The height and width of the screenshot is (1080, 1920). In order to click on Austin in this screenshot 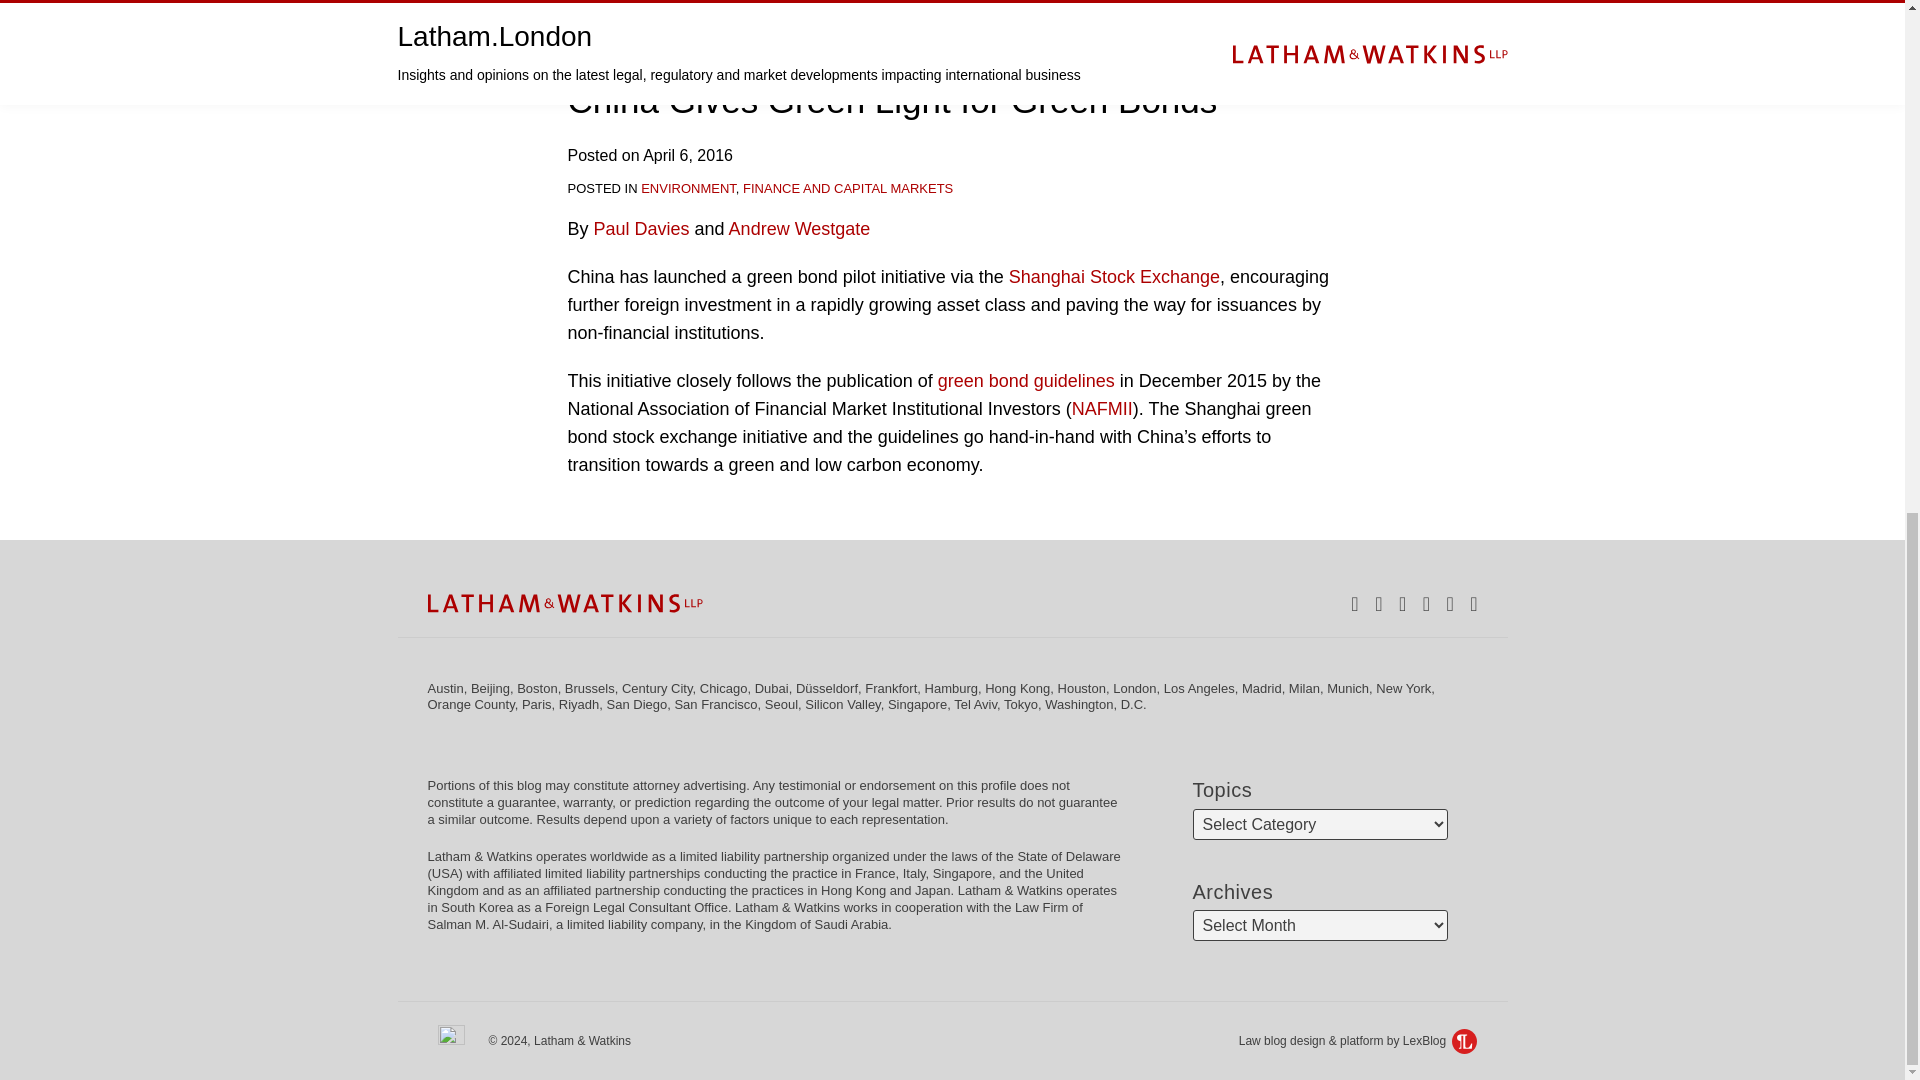, I will do `click(446, 688)`.